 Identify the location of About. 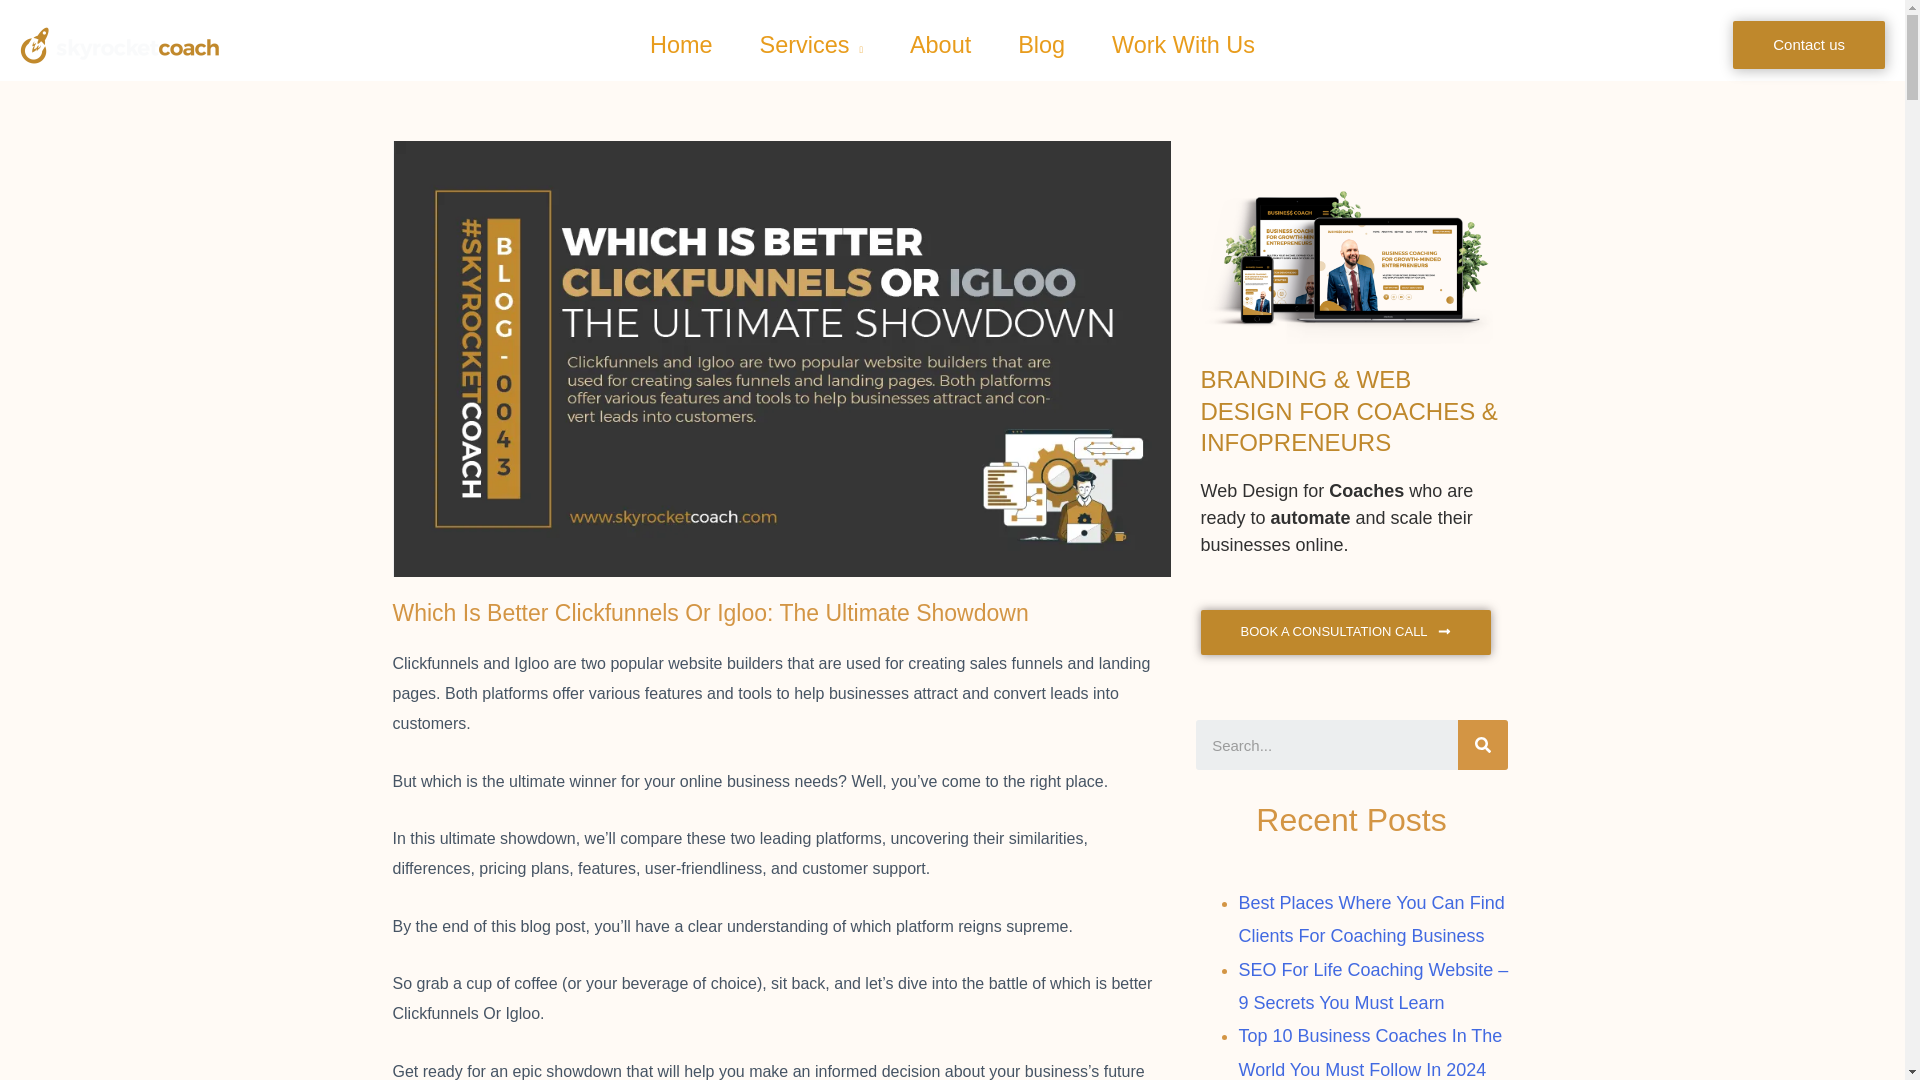
(940, 44).